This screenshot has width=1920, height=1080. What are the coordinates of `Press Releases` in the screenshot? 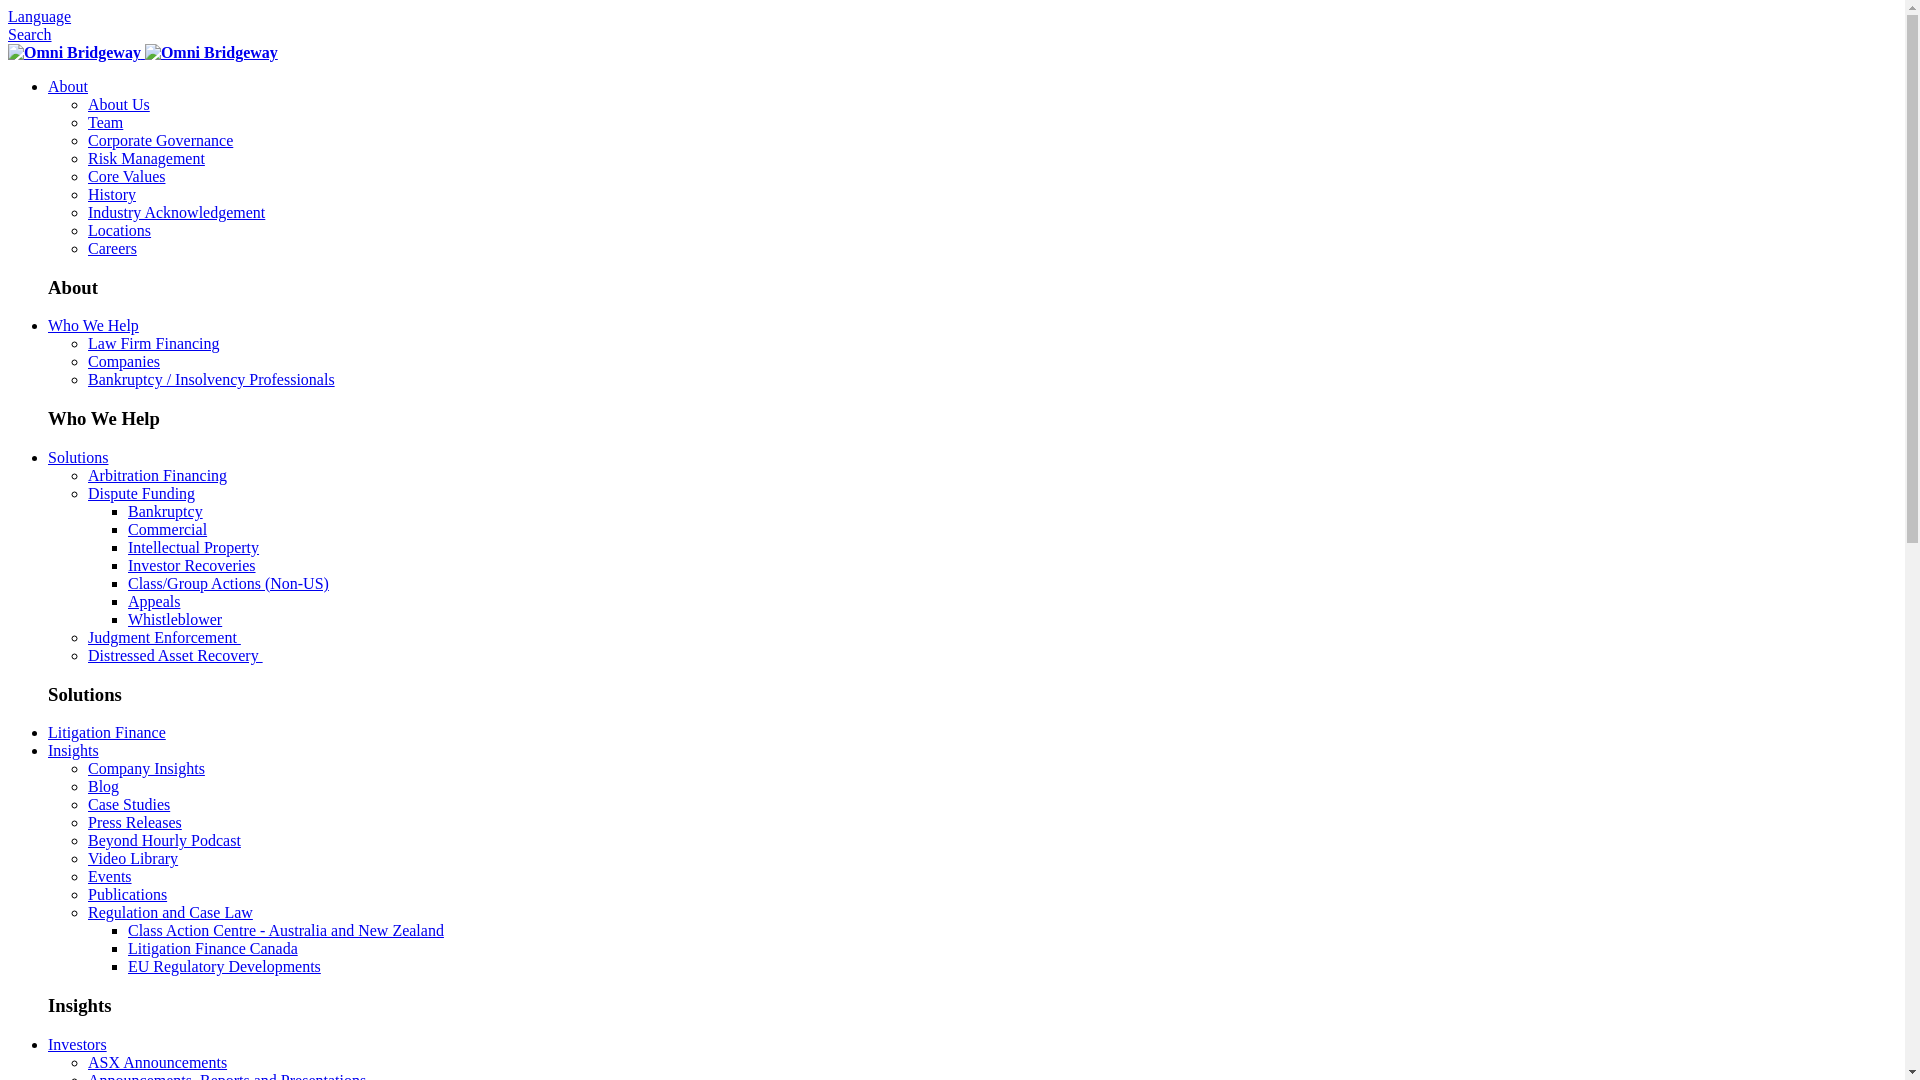 It's located at (135, 822).